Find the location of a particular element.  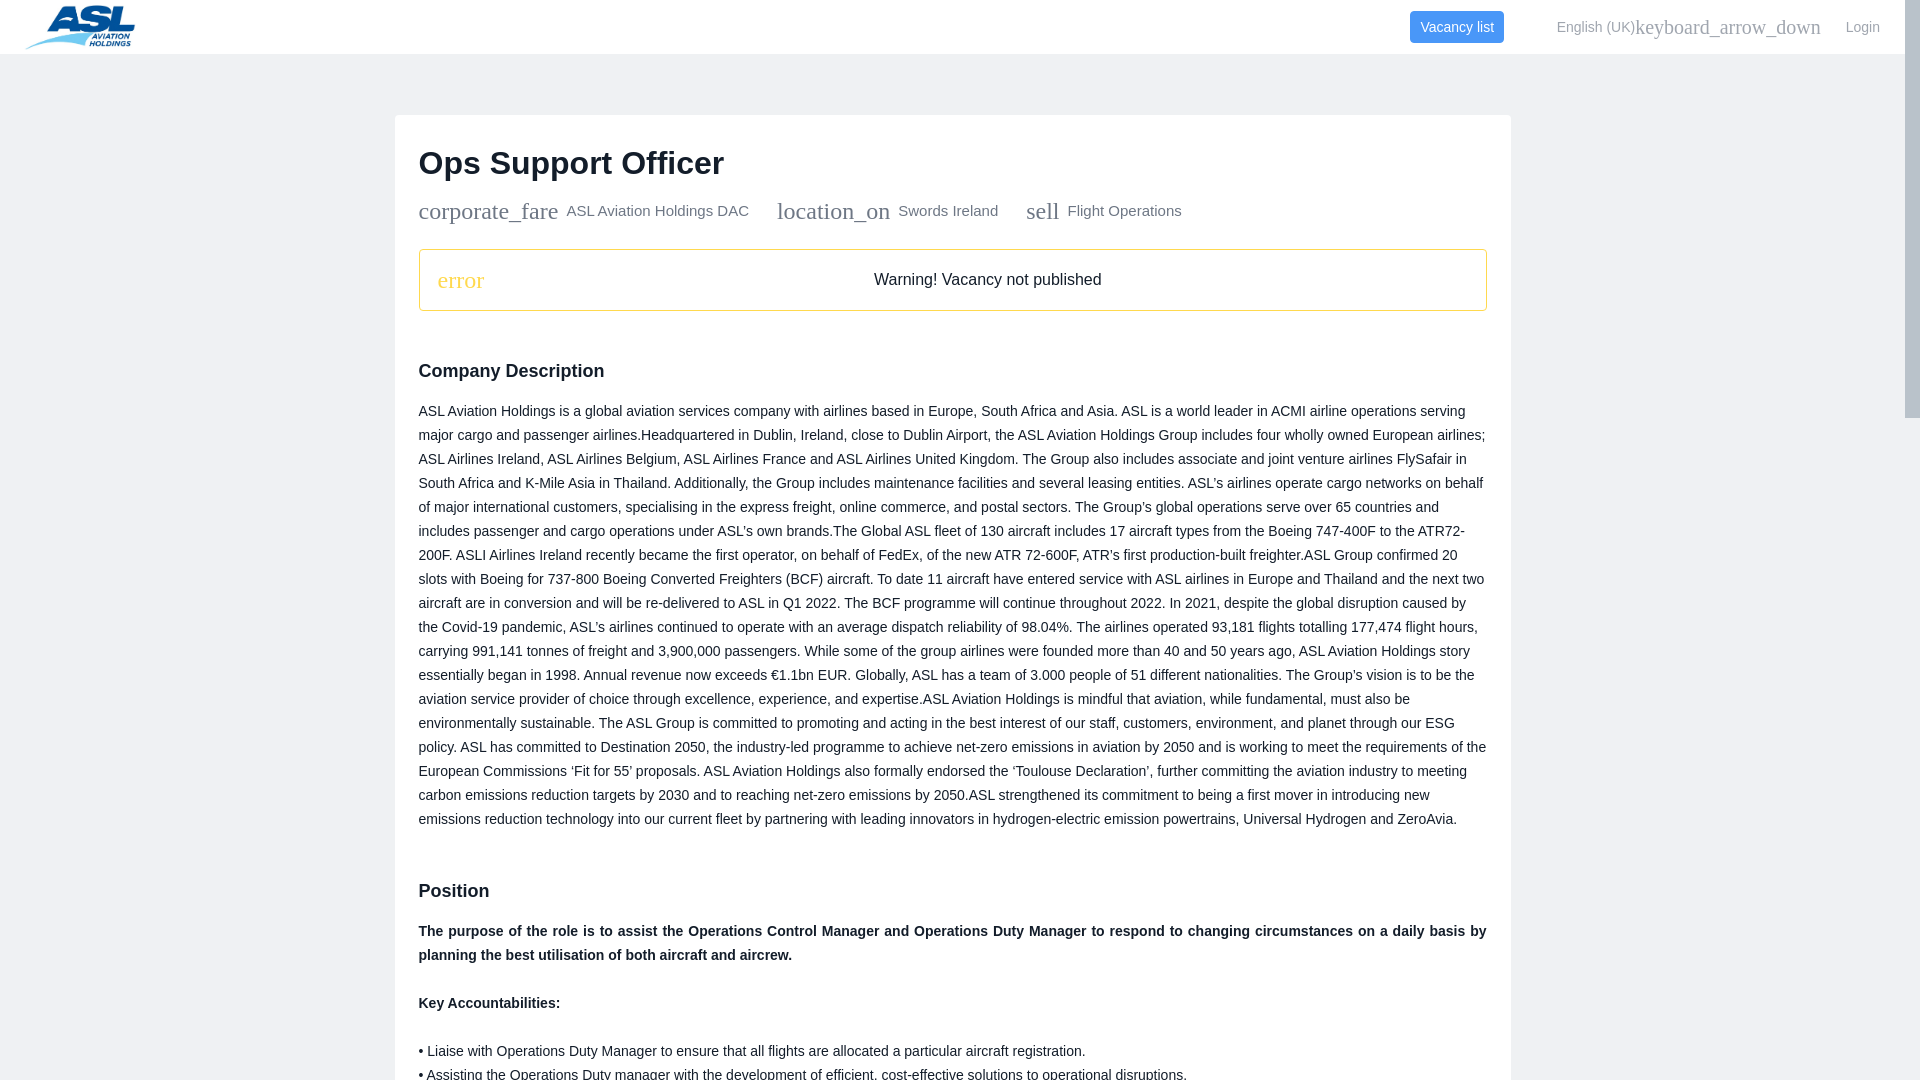

Location is located at coordinates (888, 210).